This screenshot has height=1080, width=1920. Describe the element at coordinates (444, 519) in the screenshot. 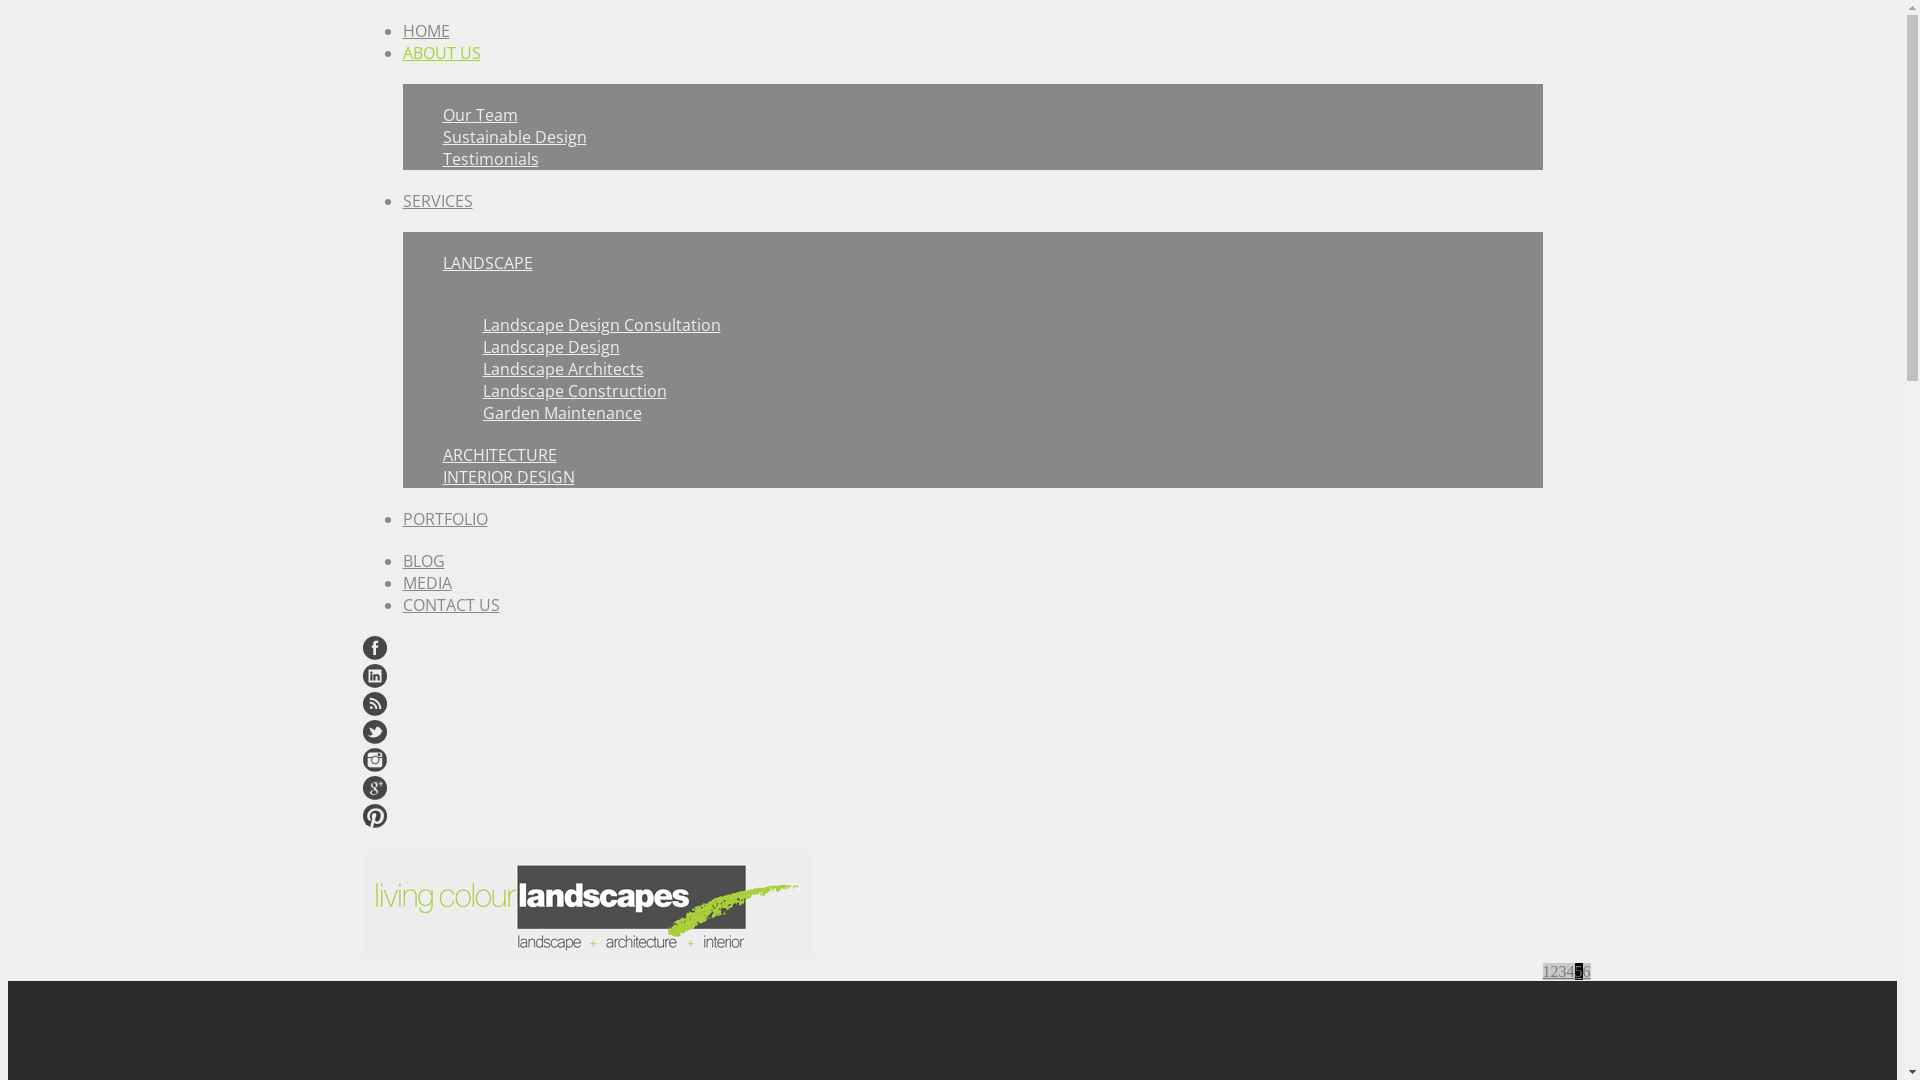

I see `PORTFOLIO` at that location.